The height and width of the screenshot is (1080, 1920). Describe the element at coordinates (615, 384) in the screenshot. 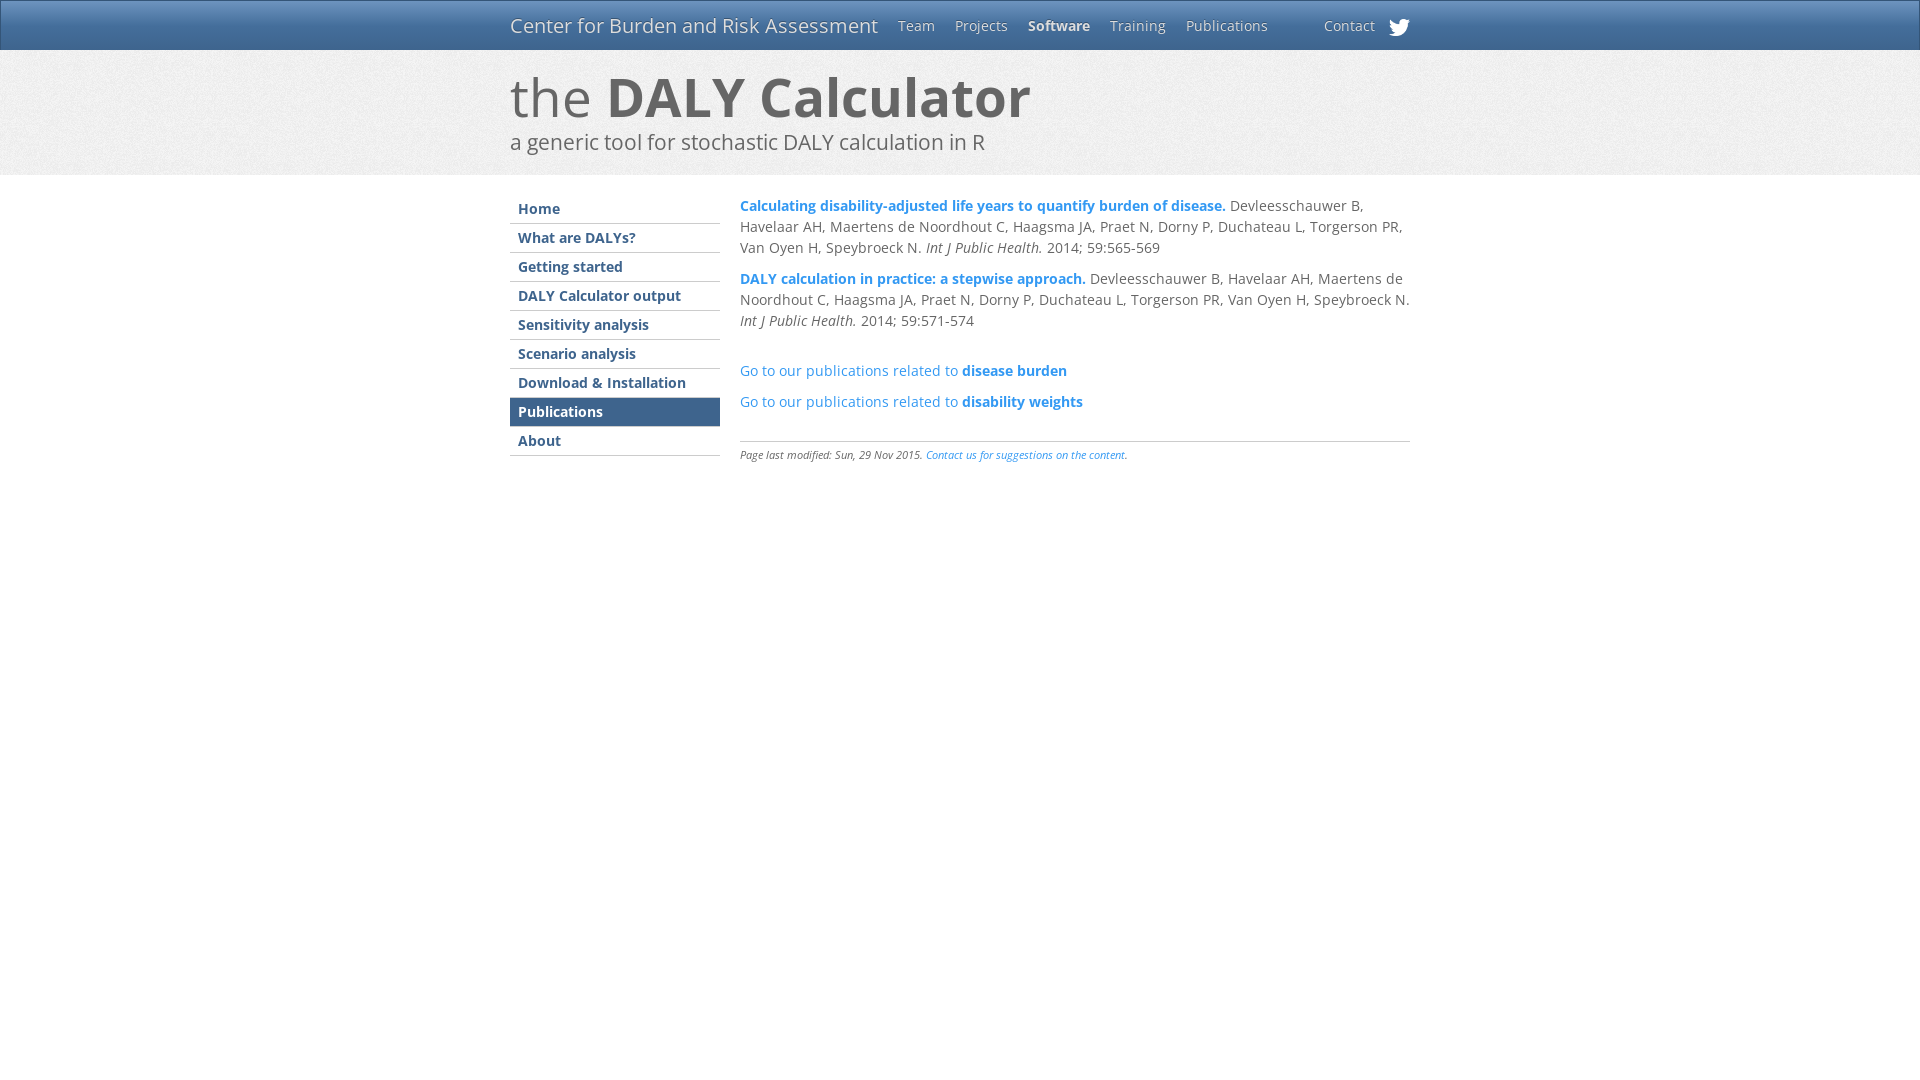

I see `Download & Installation` at that location.